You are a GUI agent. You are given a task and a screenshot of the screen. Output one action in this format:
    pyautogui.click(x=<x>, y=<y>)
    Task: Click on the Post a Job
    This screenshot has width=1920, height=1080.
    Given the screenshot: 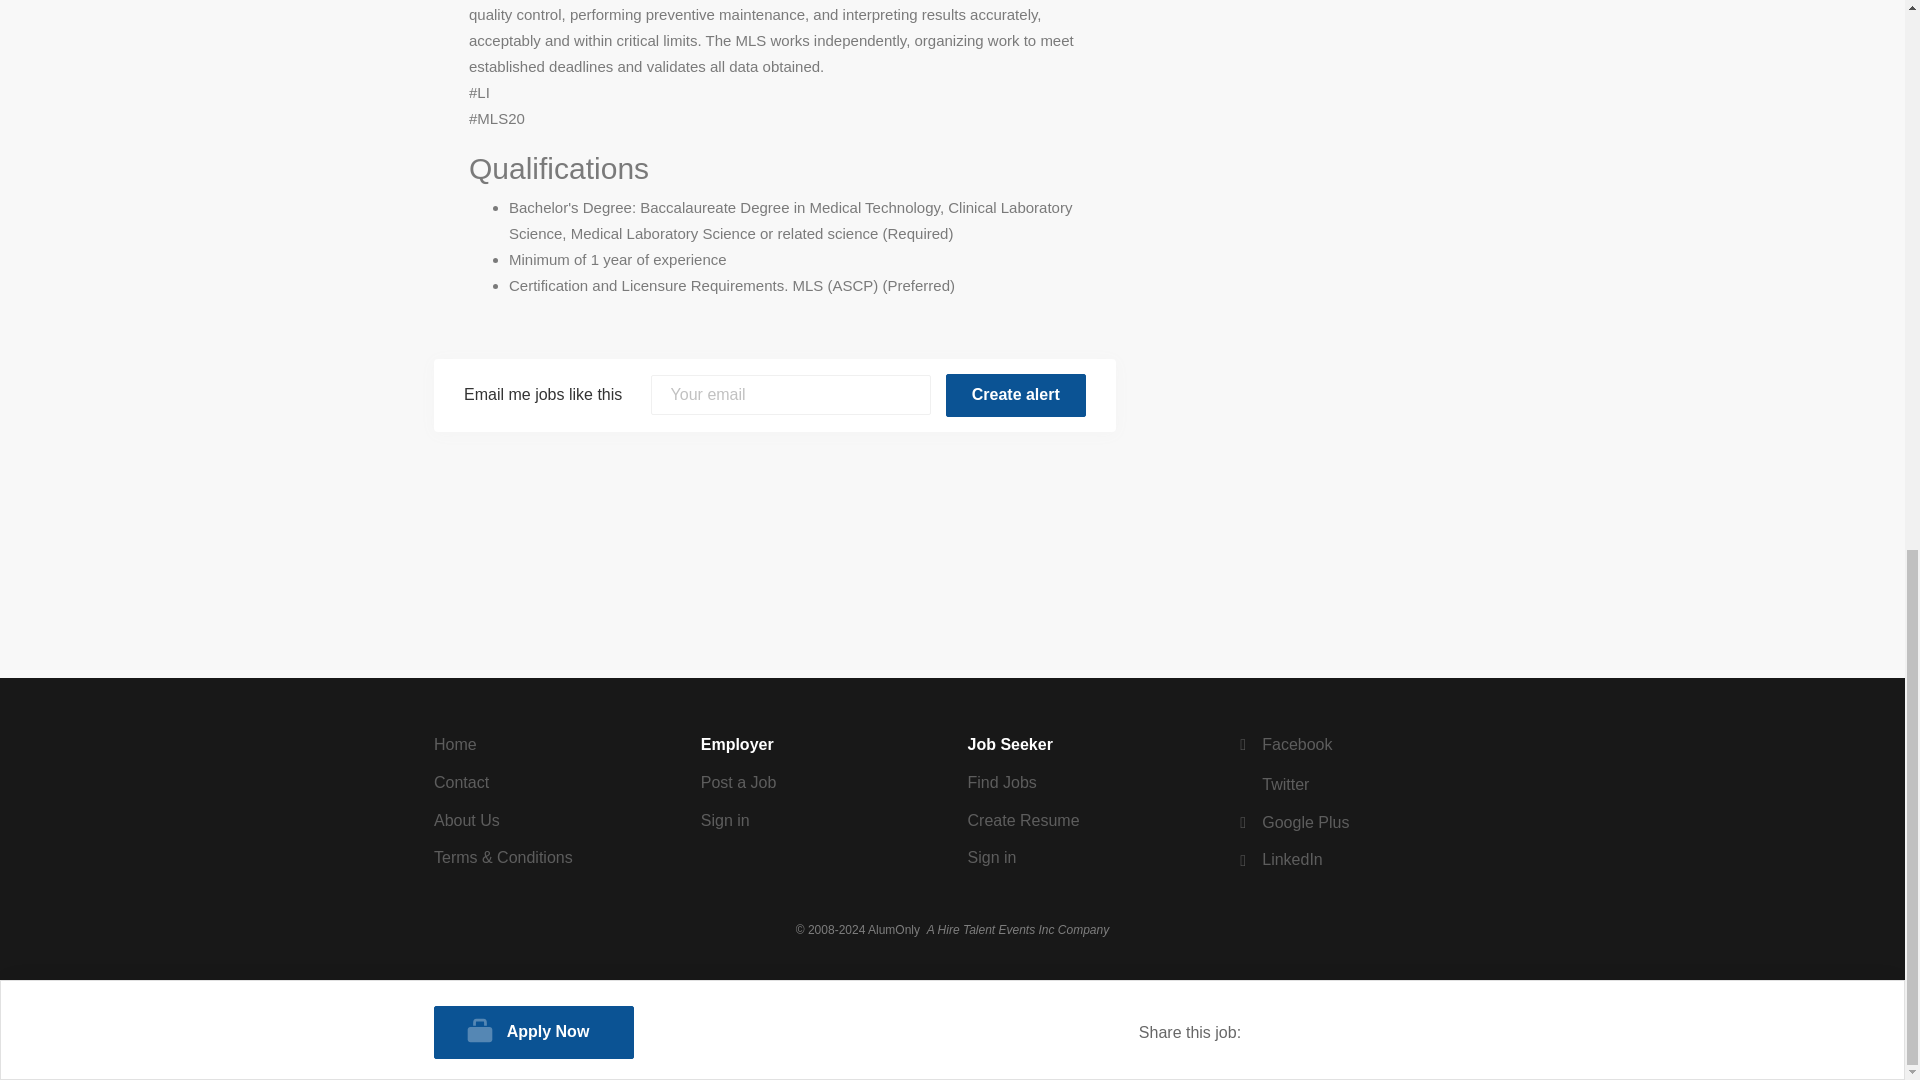 What is the action you would take?
    pyautogui.click(x=738, y=782)
    